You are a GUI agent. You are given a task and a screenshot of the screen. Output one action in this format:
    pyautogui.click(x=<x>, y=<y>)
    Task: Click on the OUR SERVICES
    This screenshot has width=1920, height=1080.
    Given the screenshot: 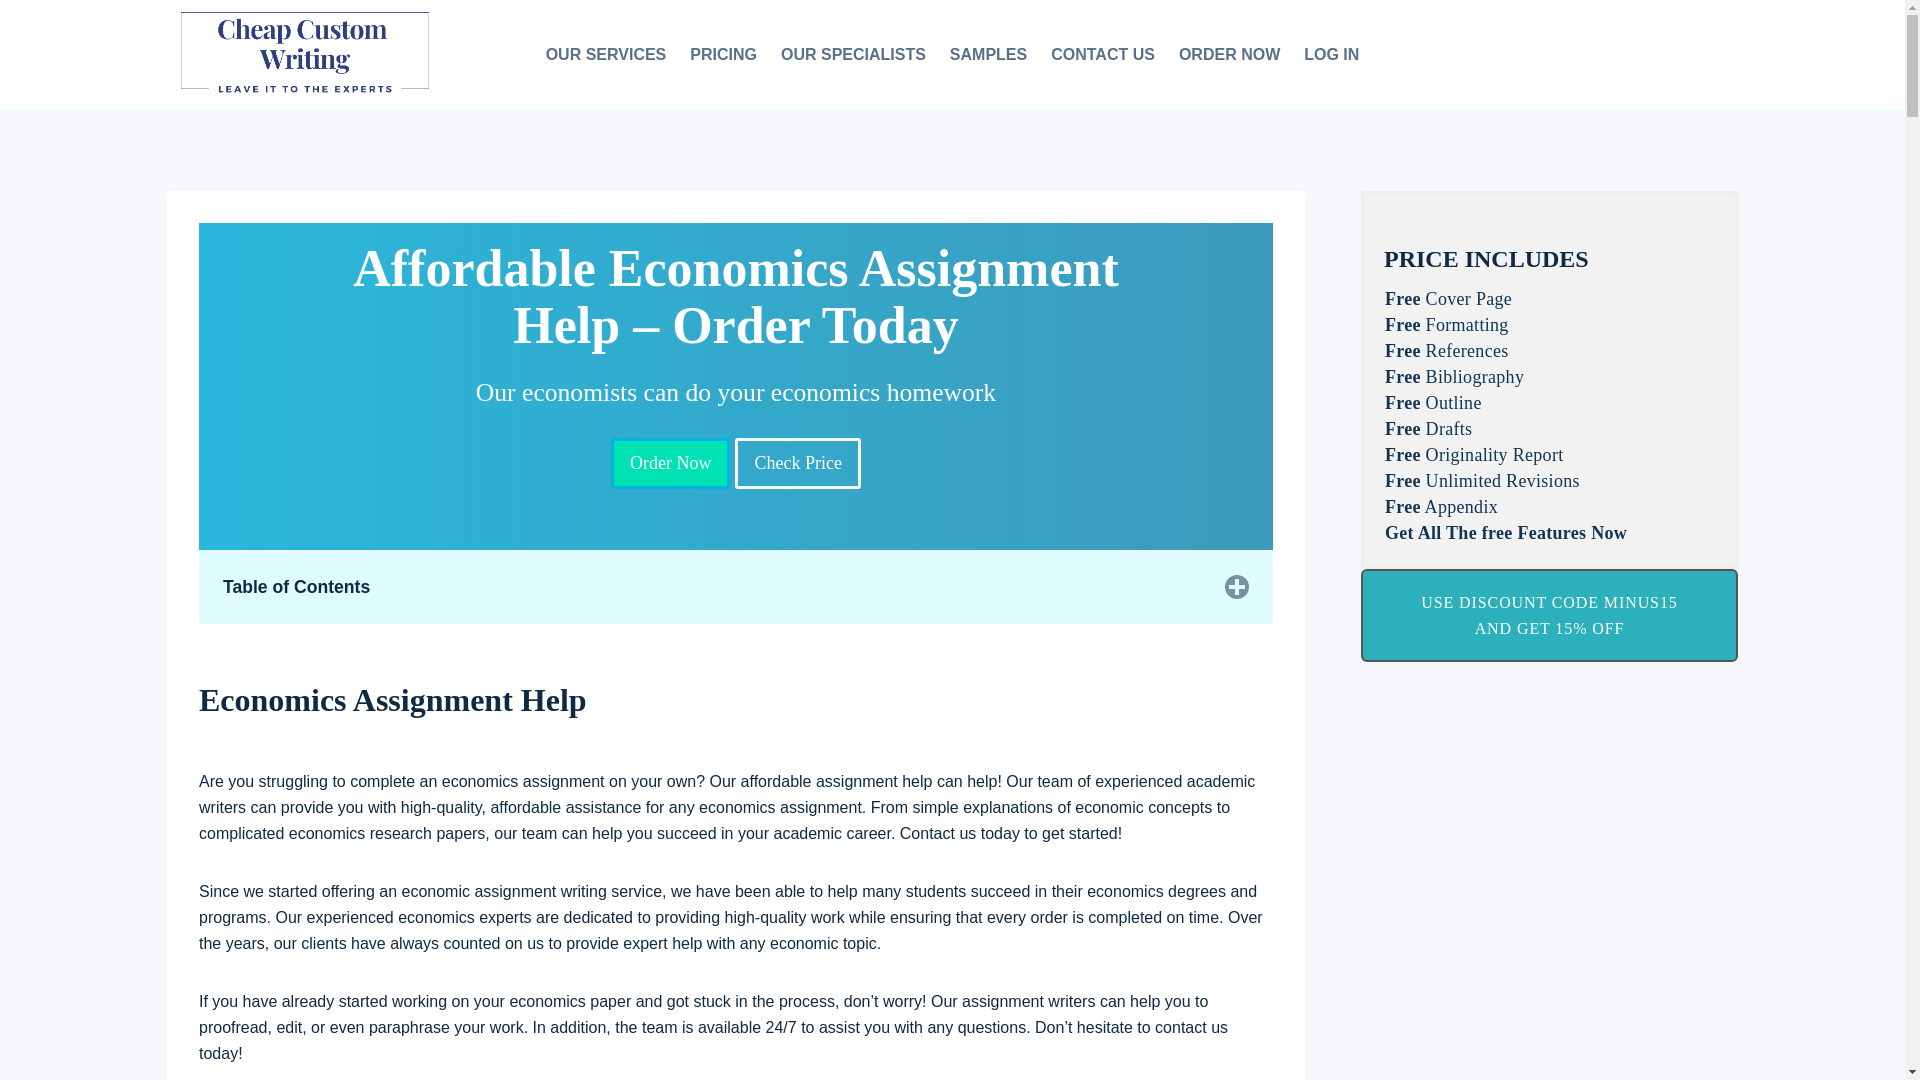 What is the action you would take?
    pyautogui.click(x=606, y=55)
    